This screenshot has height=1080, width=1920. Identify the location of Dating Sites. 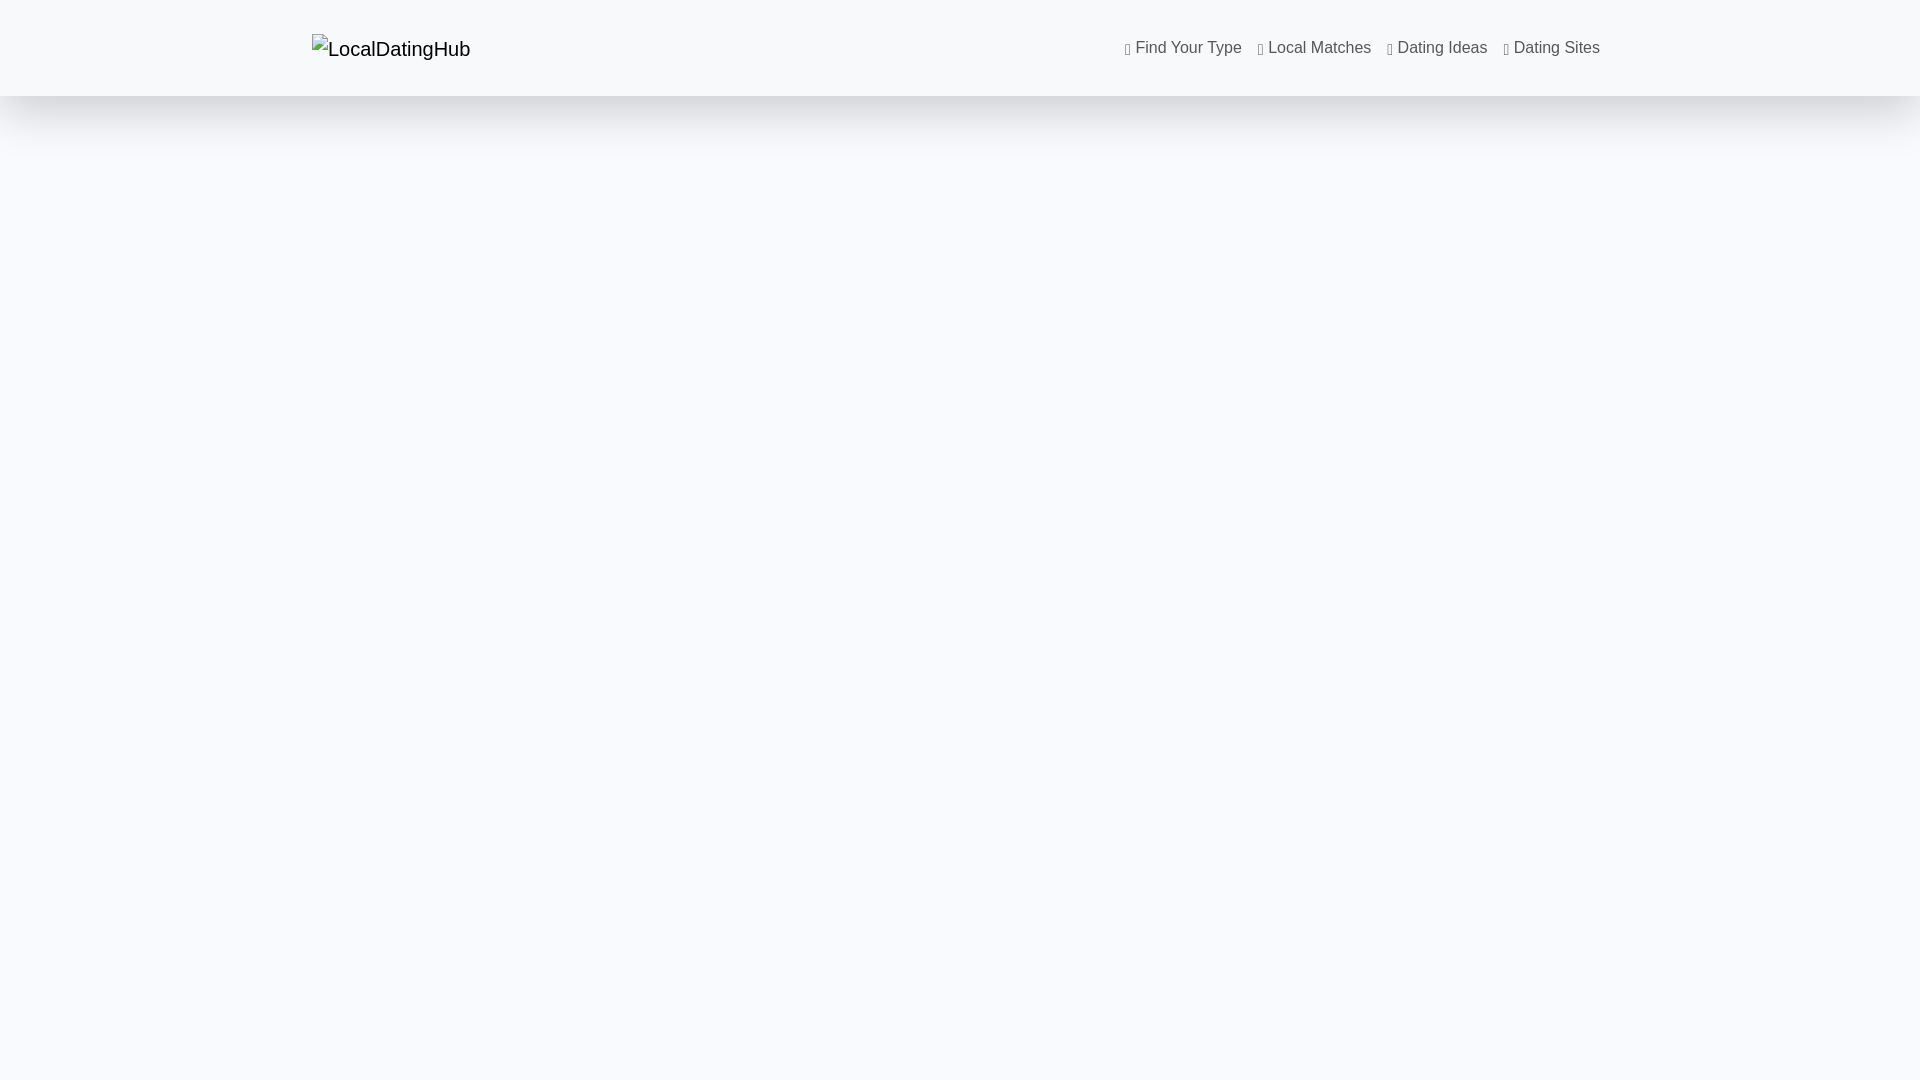
(1552, 48).